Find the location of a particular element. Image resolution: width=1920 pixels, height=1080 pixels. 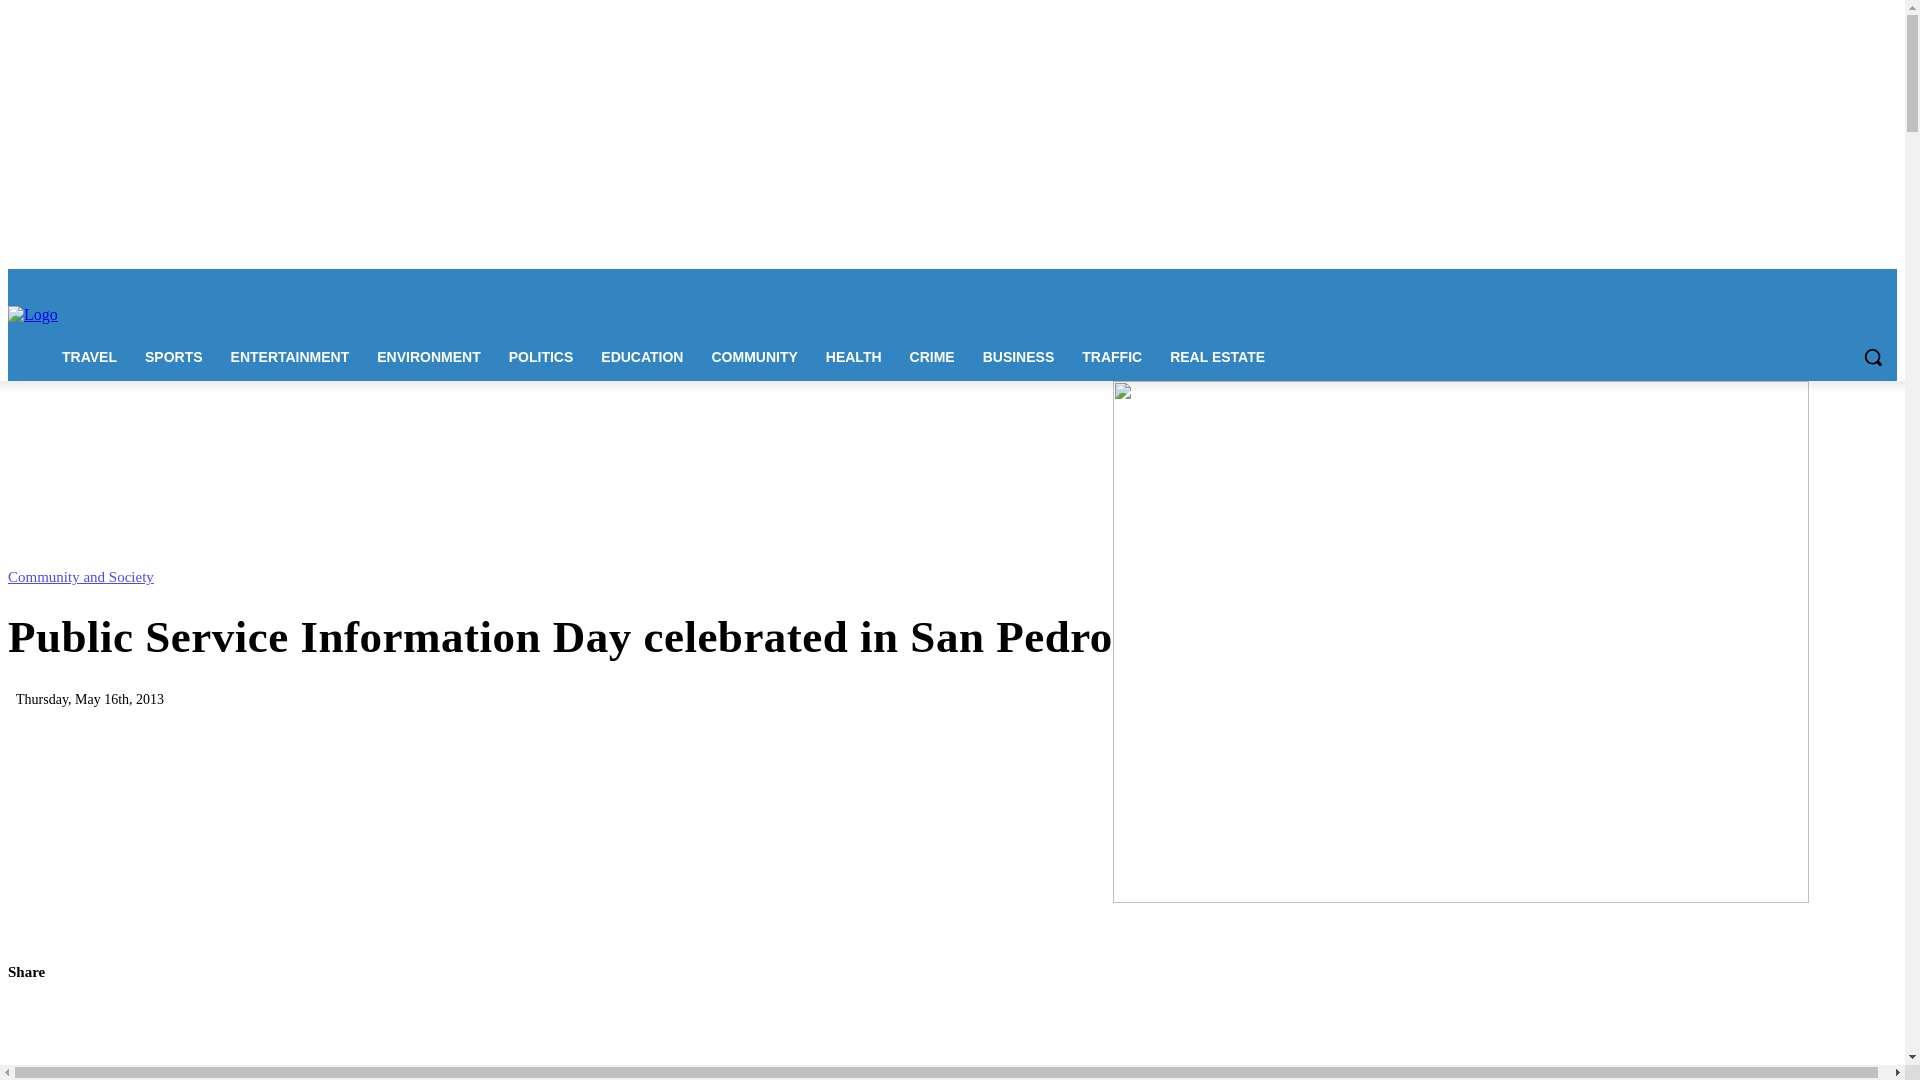

ENTERTAINMENT is located at coordinates (290, 356).